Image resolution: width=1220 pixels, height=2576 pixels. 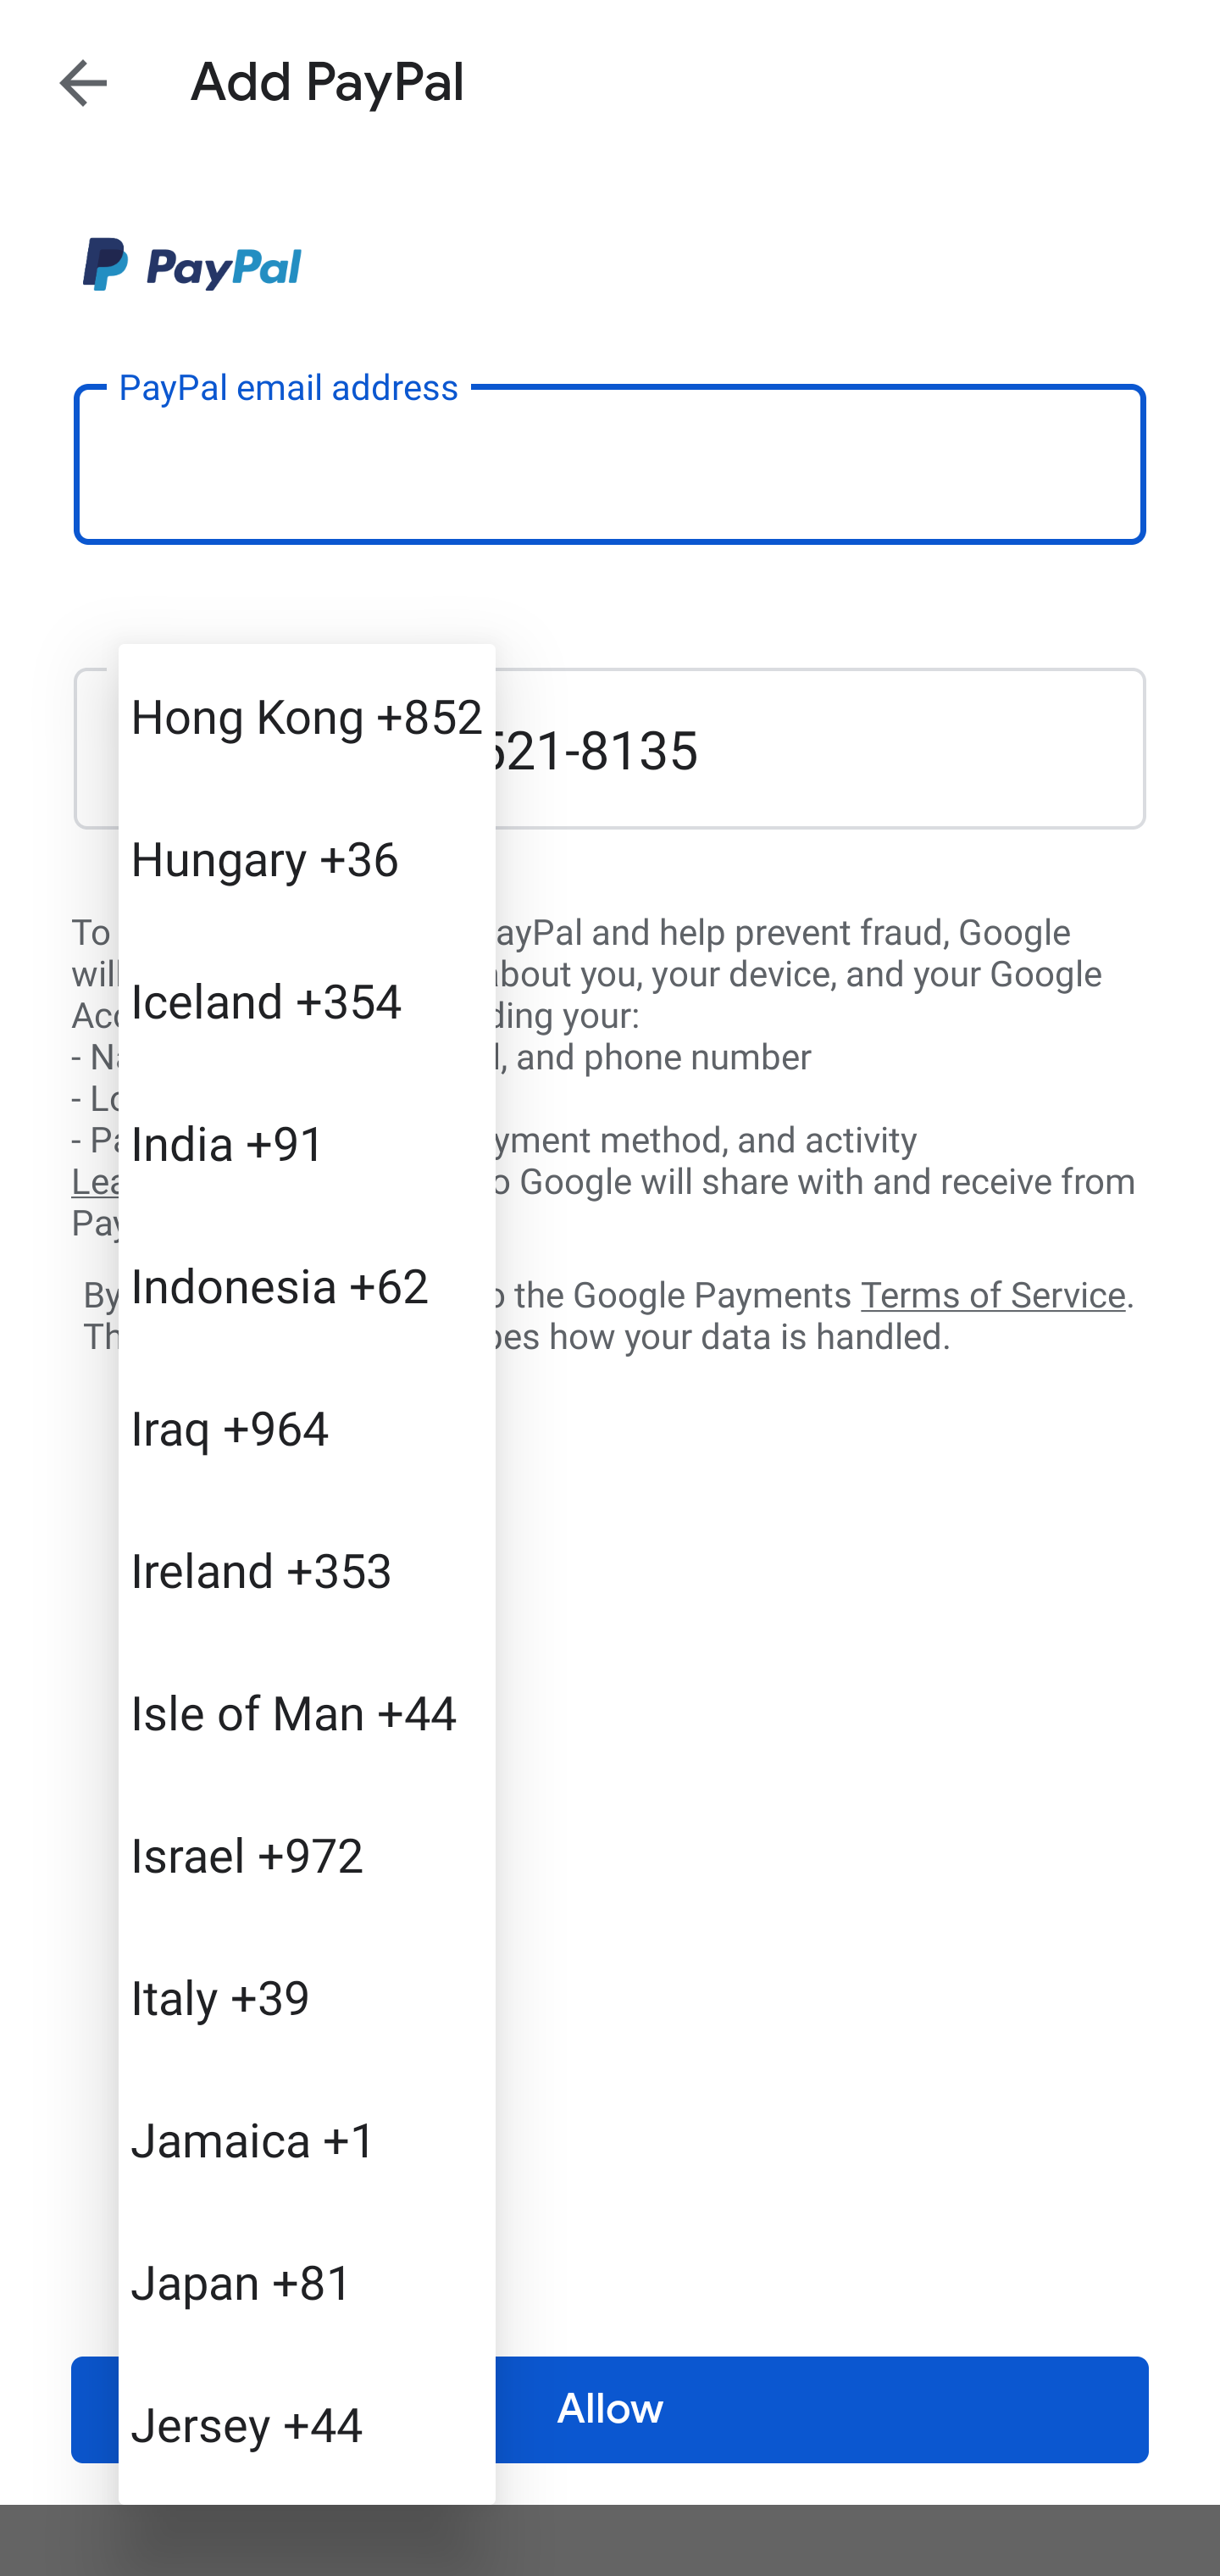 What do you see at coordinates (307, 2422) in the screenshot?
I see `Jersey +44` at bounding box center [307, 2422].